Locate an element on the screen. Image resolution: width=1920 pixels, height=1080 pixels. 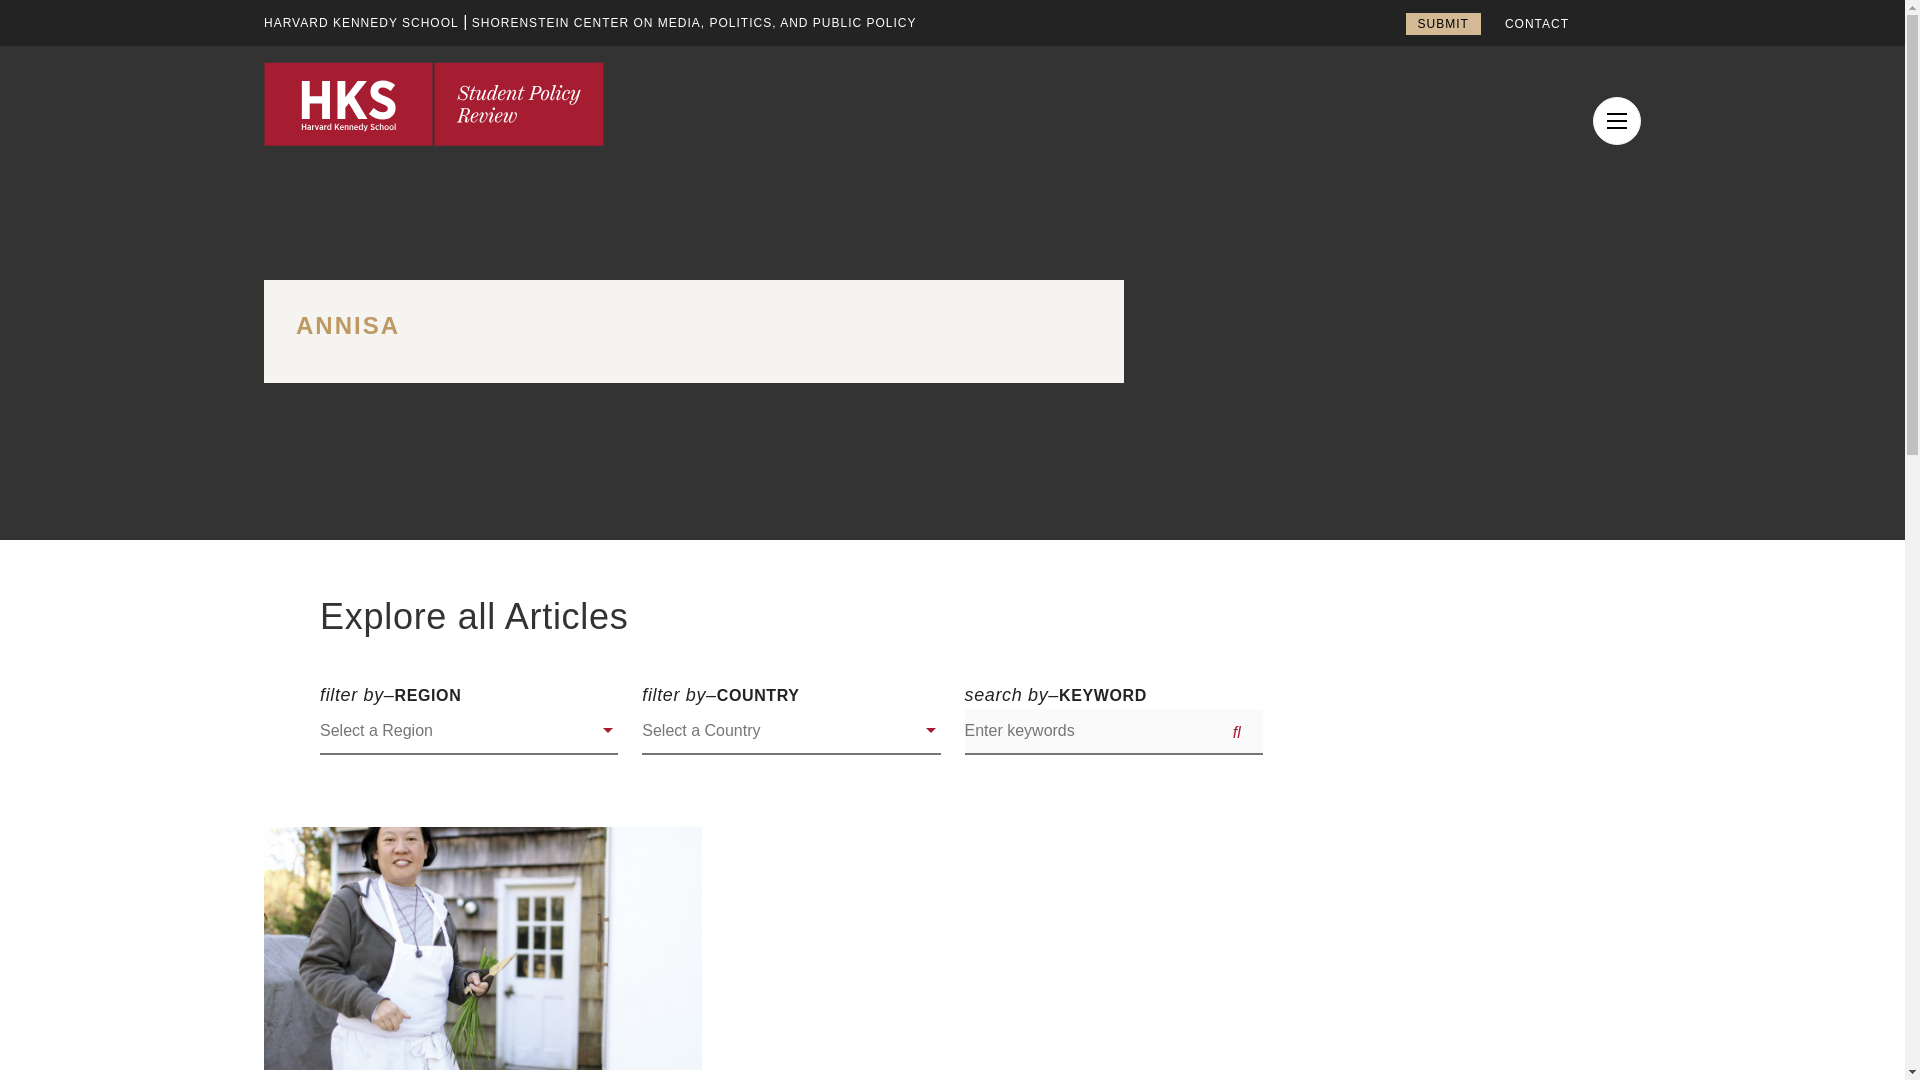
HKS Student Policy Review is located at coordinates (434, 103).